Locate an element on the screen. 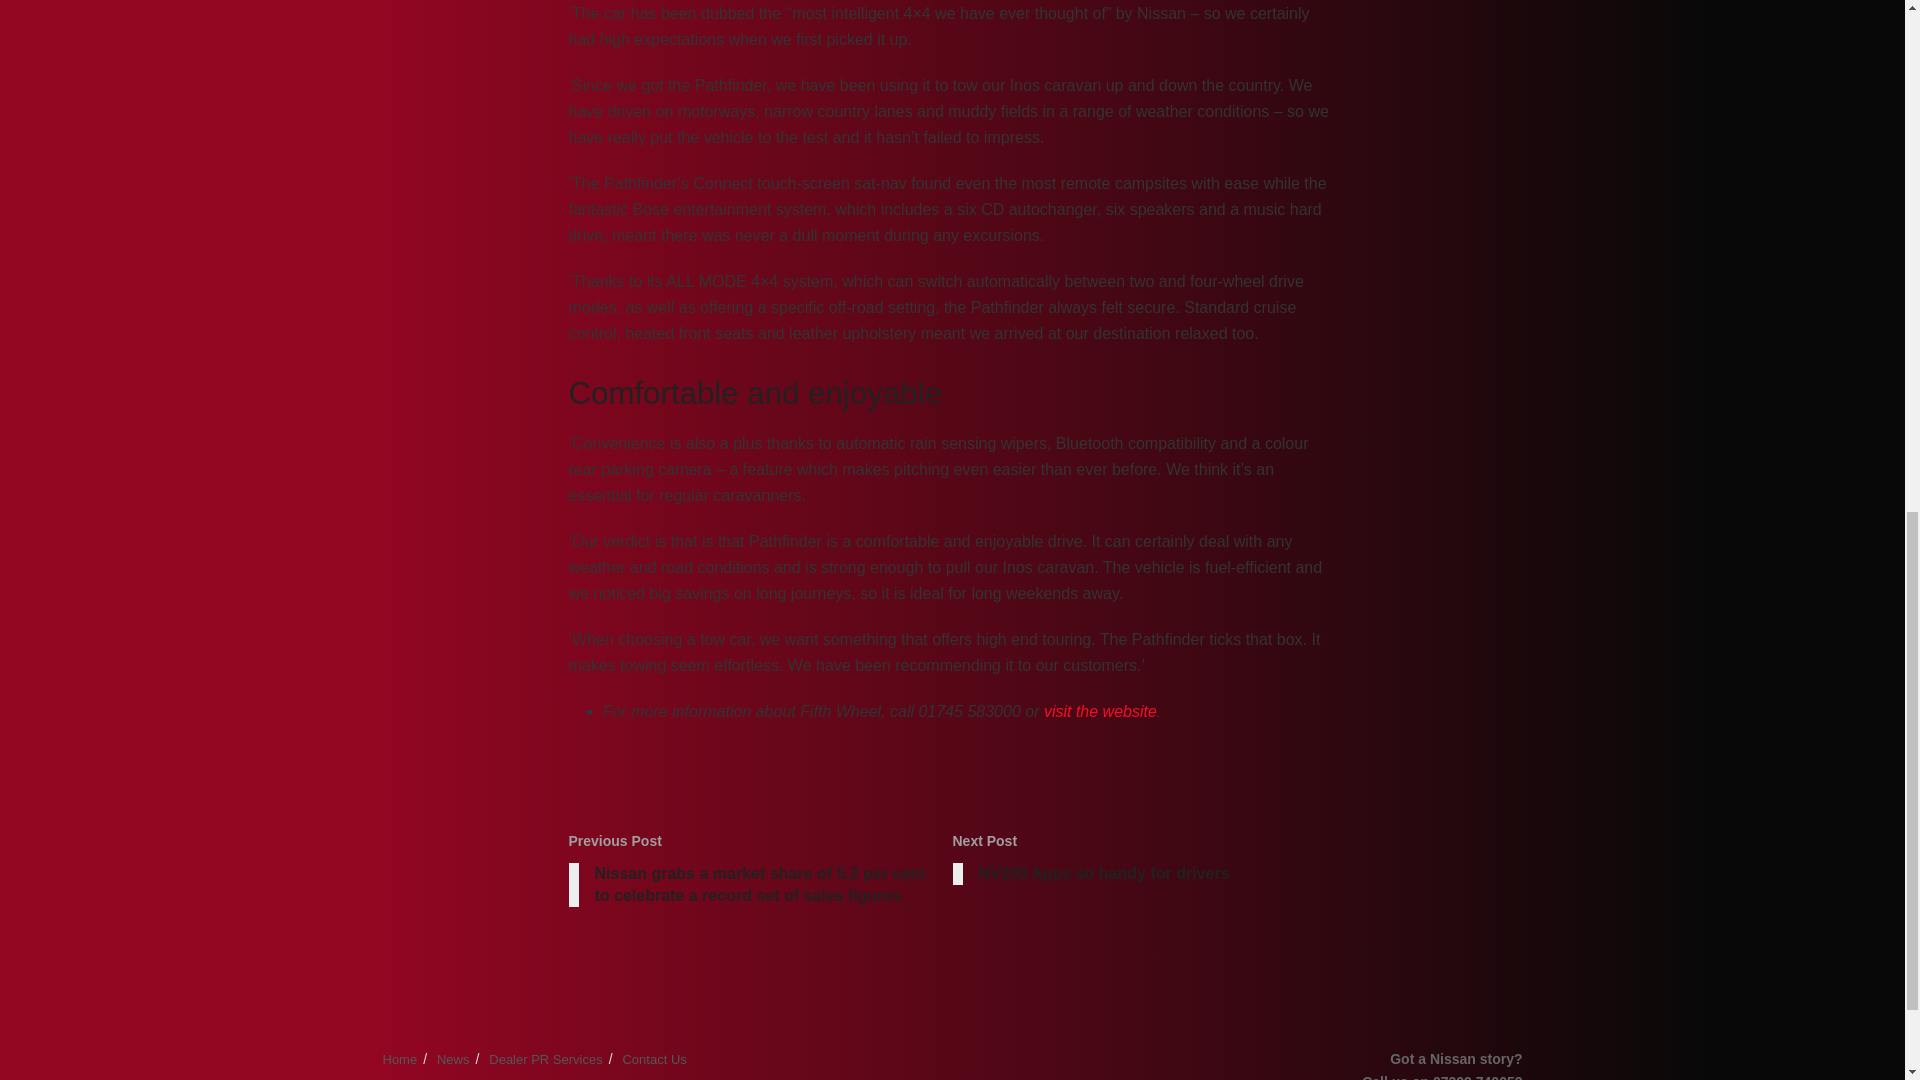 The image size is (1920, 1080). News is located at coordinates (454, 1059).